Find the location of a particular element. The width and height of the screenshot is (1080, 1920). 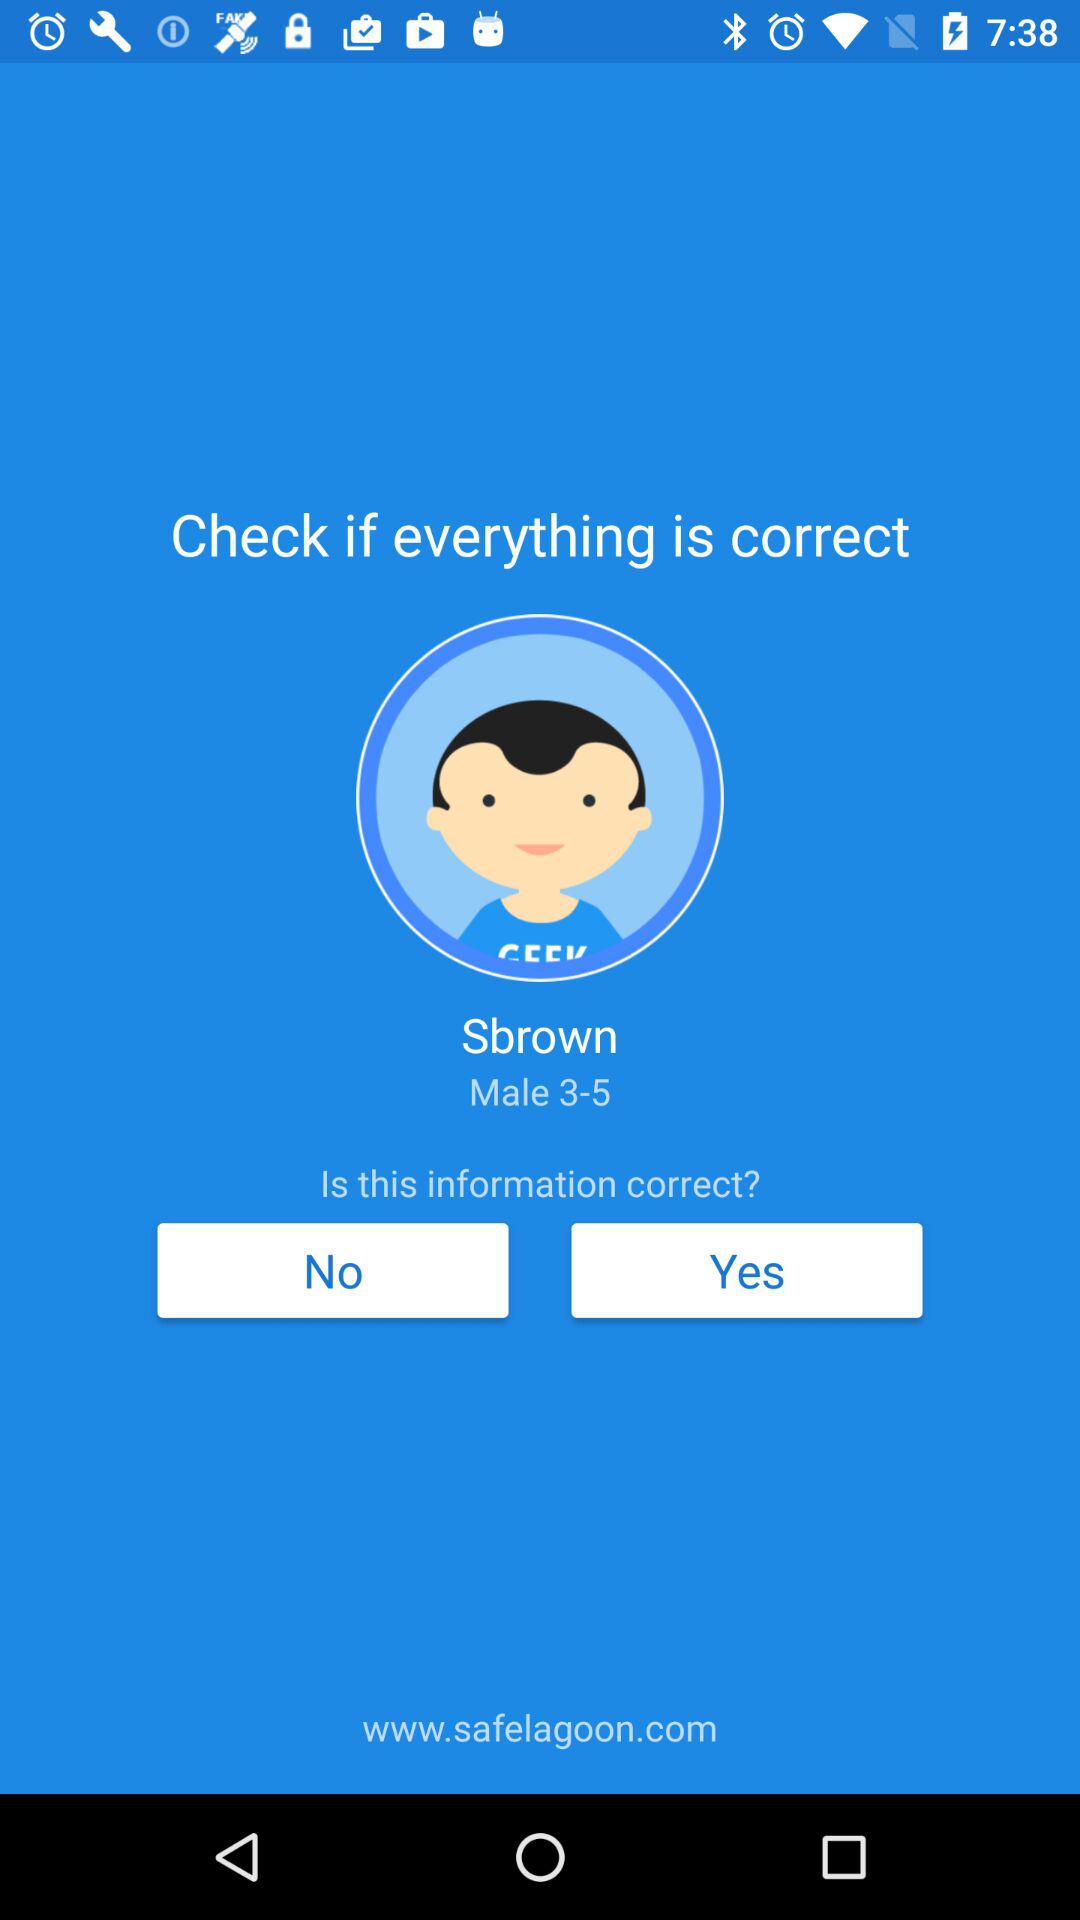

turn off icon to the right of the no is located at coordinates (746, 1270).